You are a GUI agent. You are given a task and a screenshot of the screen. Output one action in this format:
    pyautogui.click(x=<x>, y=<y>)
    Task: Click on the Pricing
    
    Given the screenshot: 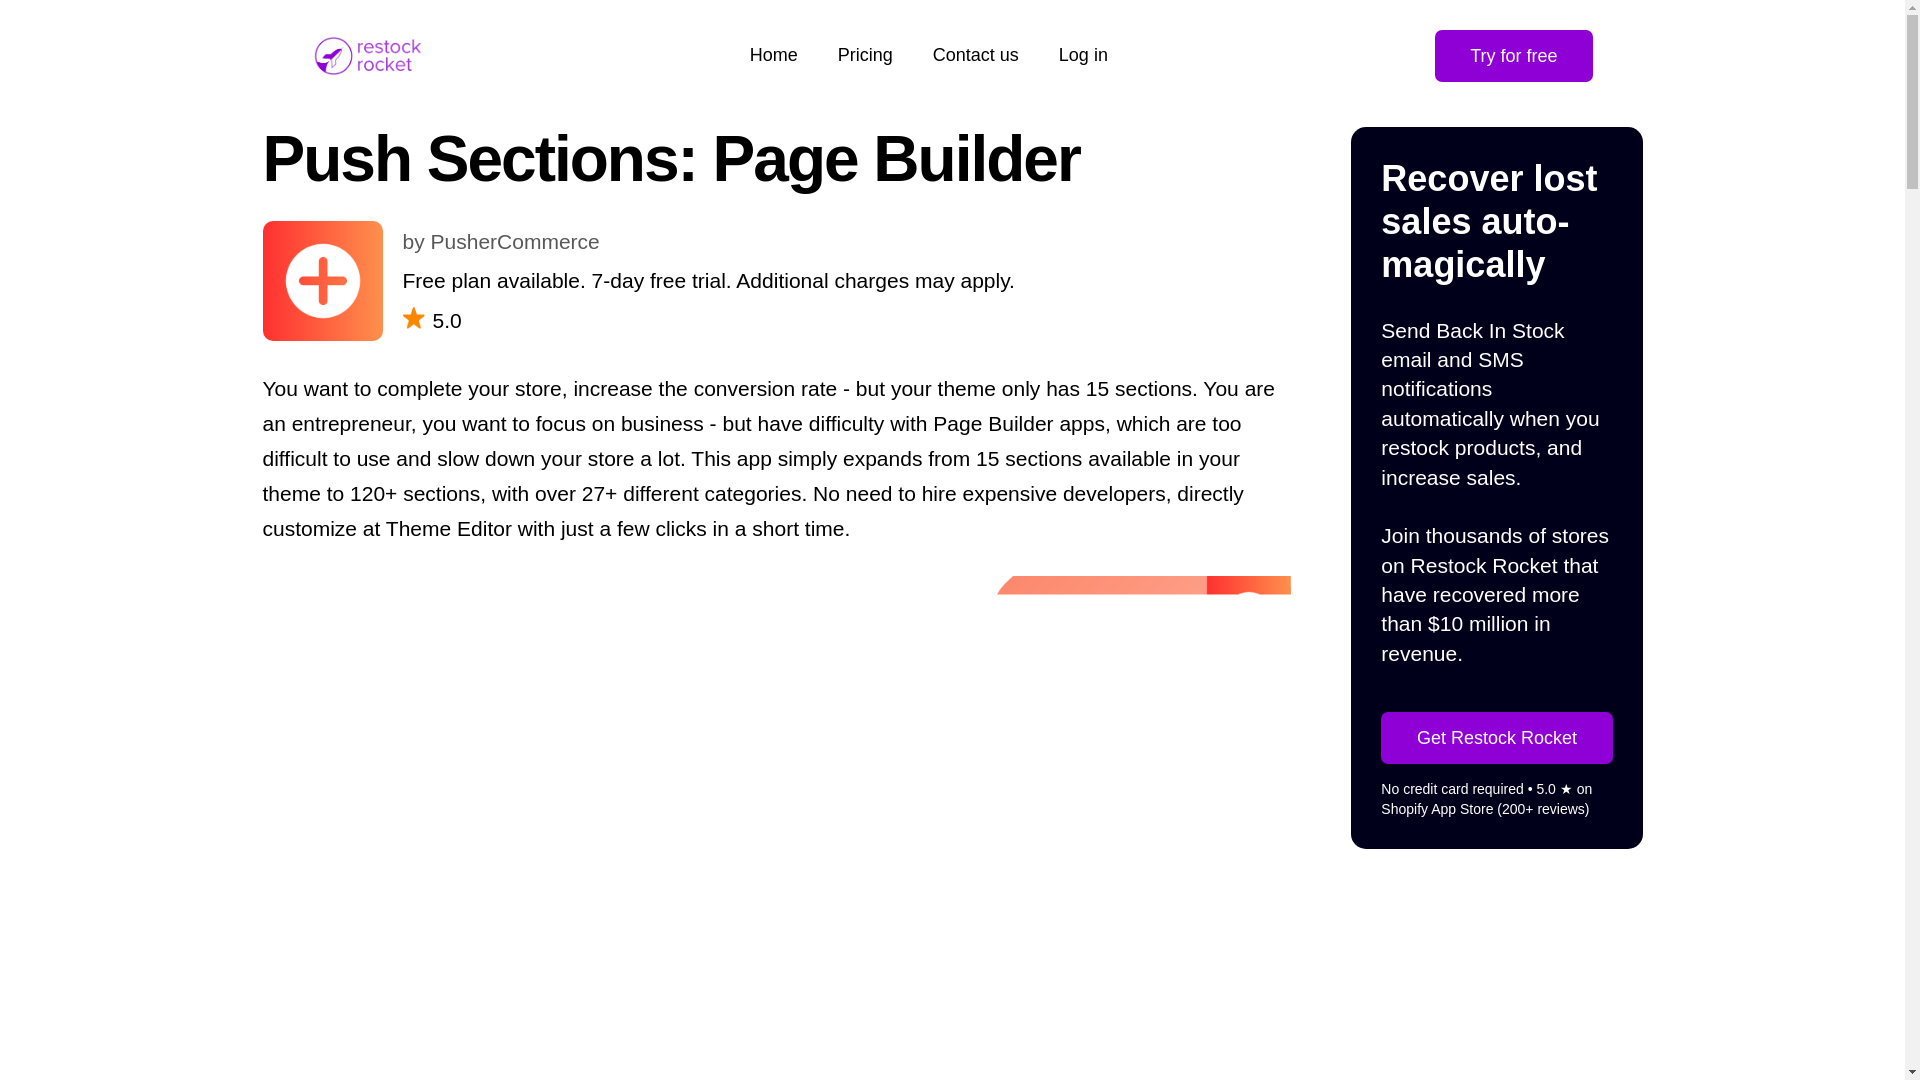 What is the action you would take?
    pyautogui.click(x=864, y=55)
    